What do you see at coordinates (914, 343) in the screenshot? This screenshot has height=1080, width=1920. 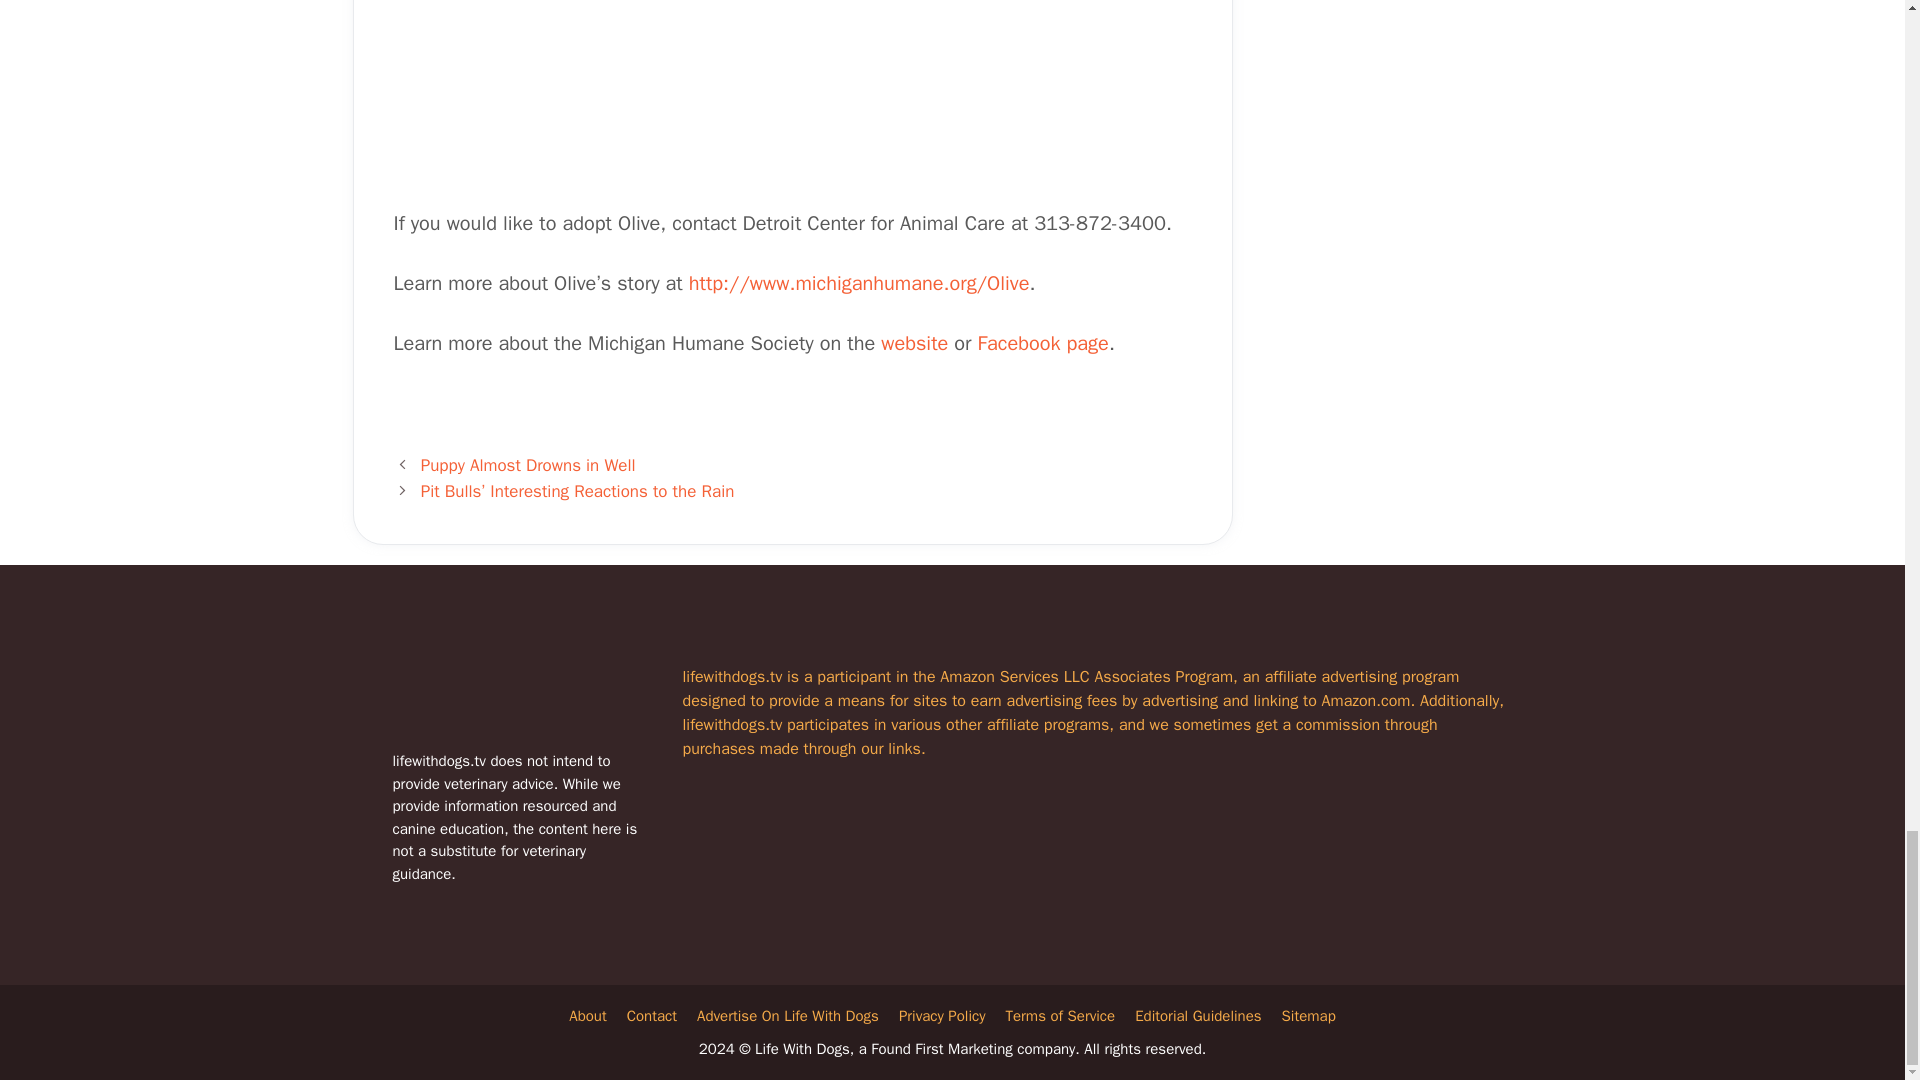 I see `website` at bounding box center [914, 343].